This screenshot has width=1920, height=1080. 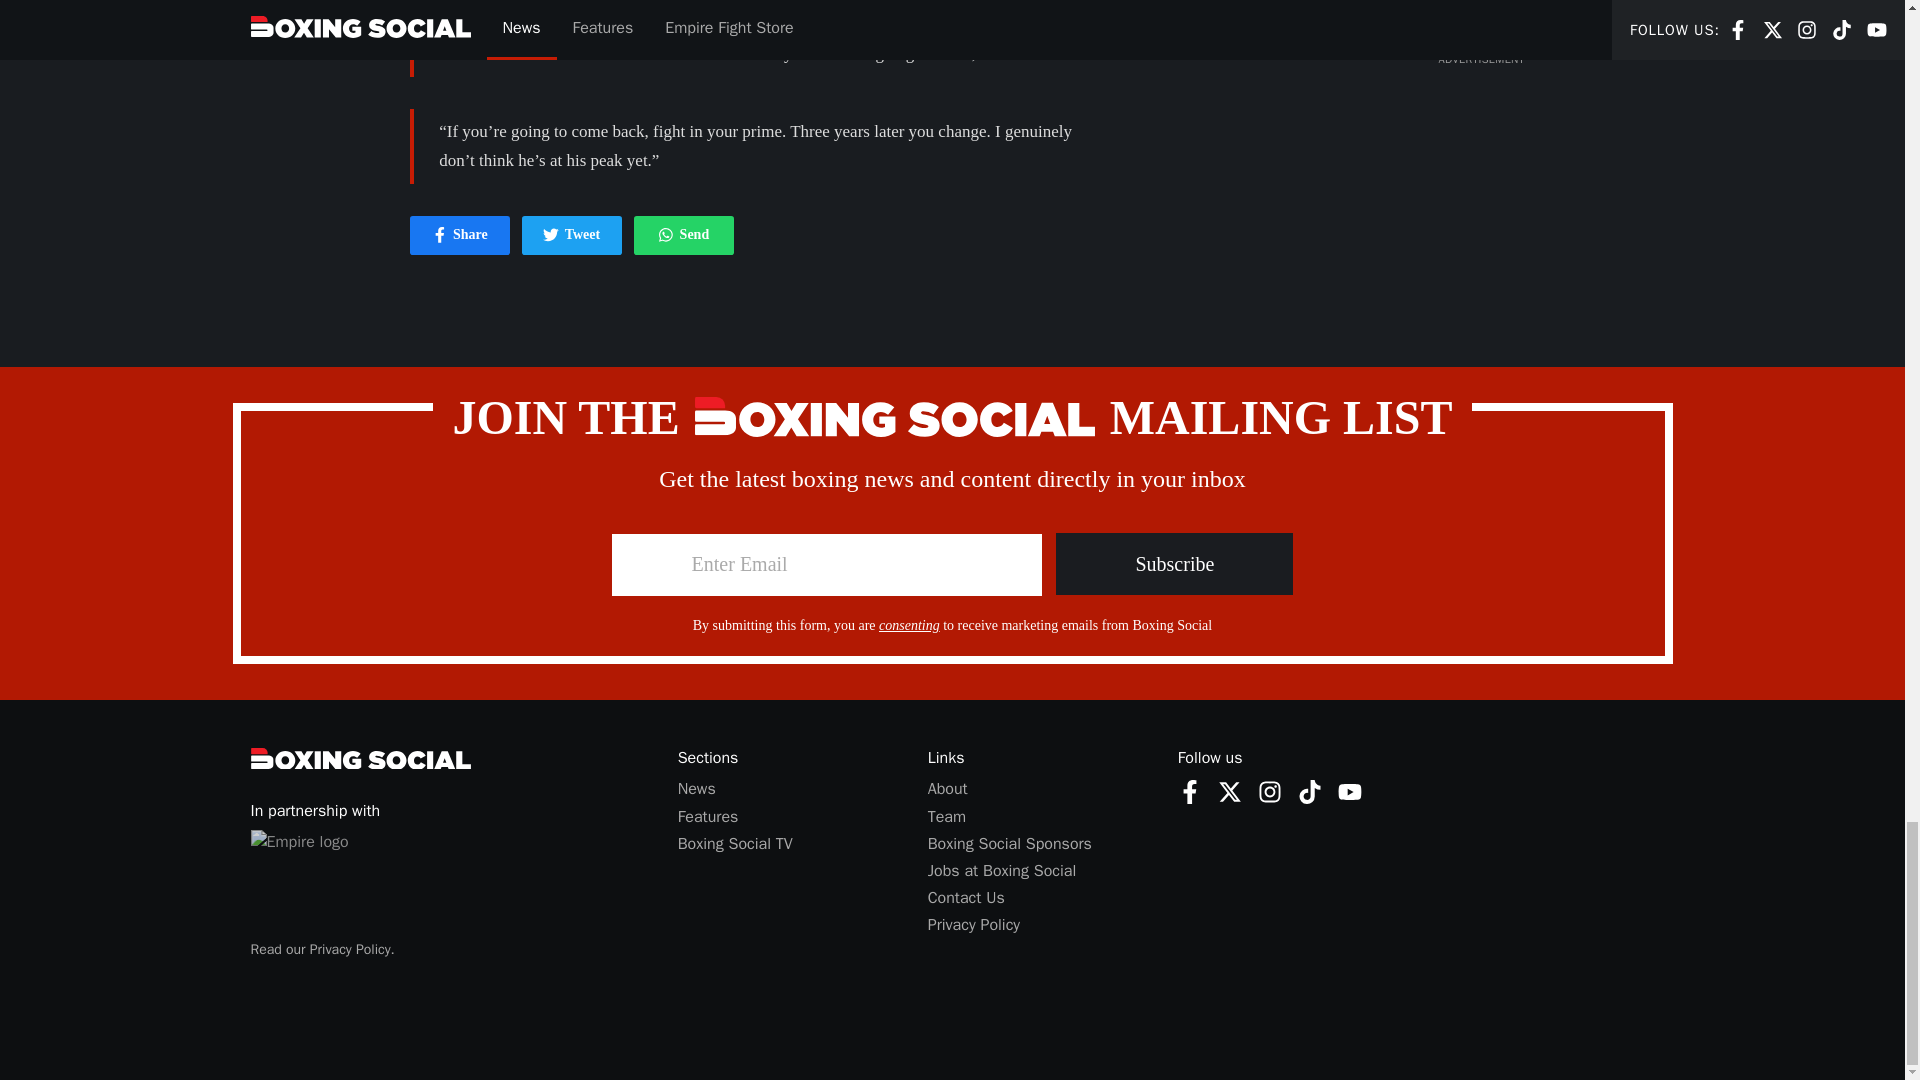 What do you see at coordinates (1174, 564) in the screenshot?
I see `Privacy Policy` at bounding box center [1174, 564].